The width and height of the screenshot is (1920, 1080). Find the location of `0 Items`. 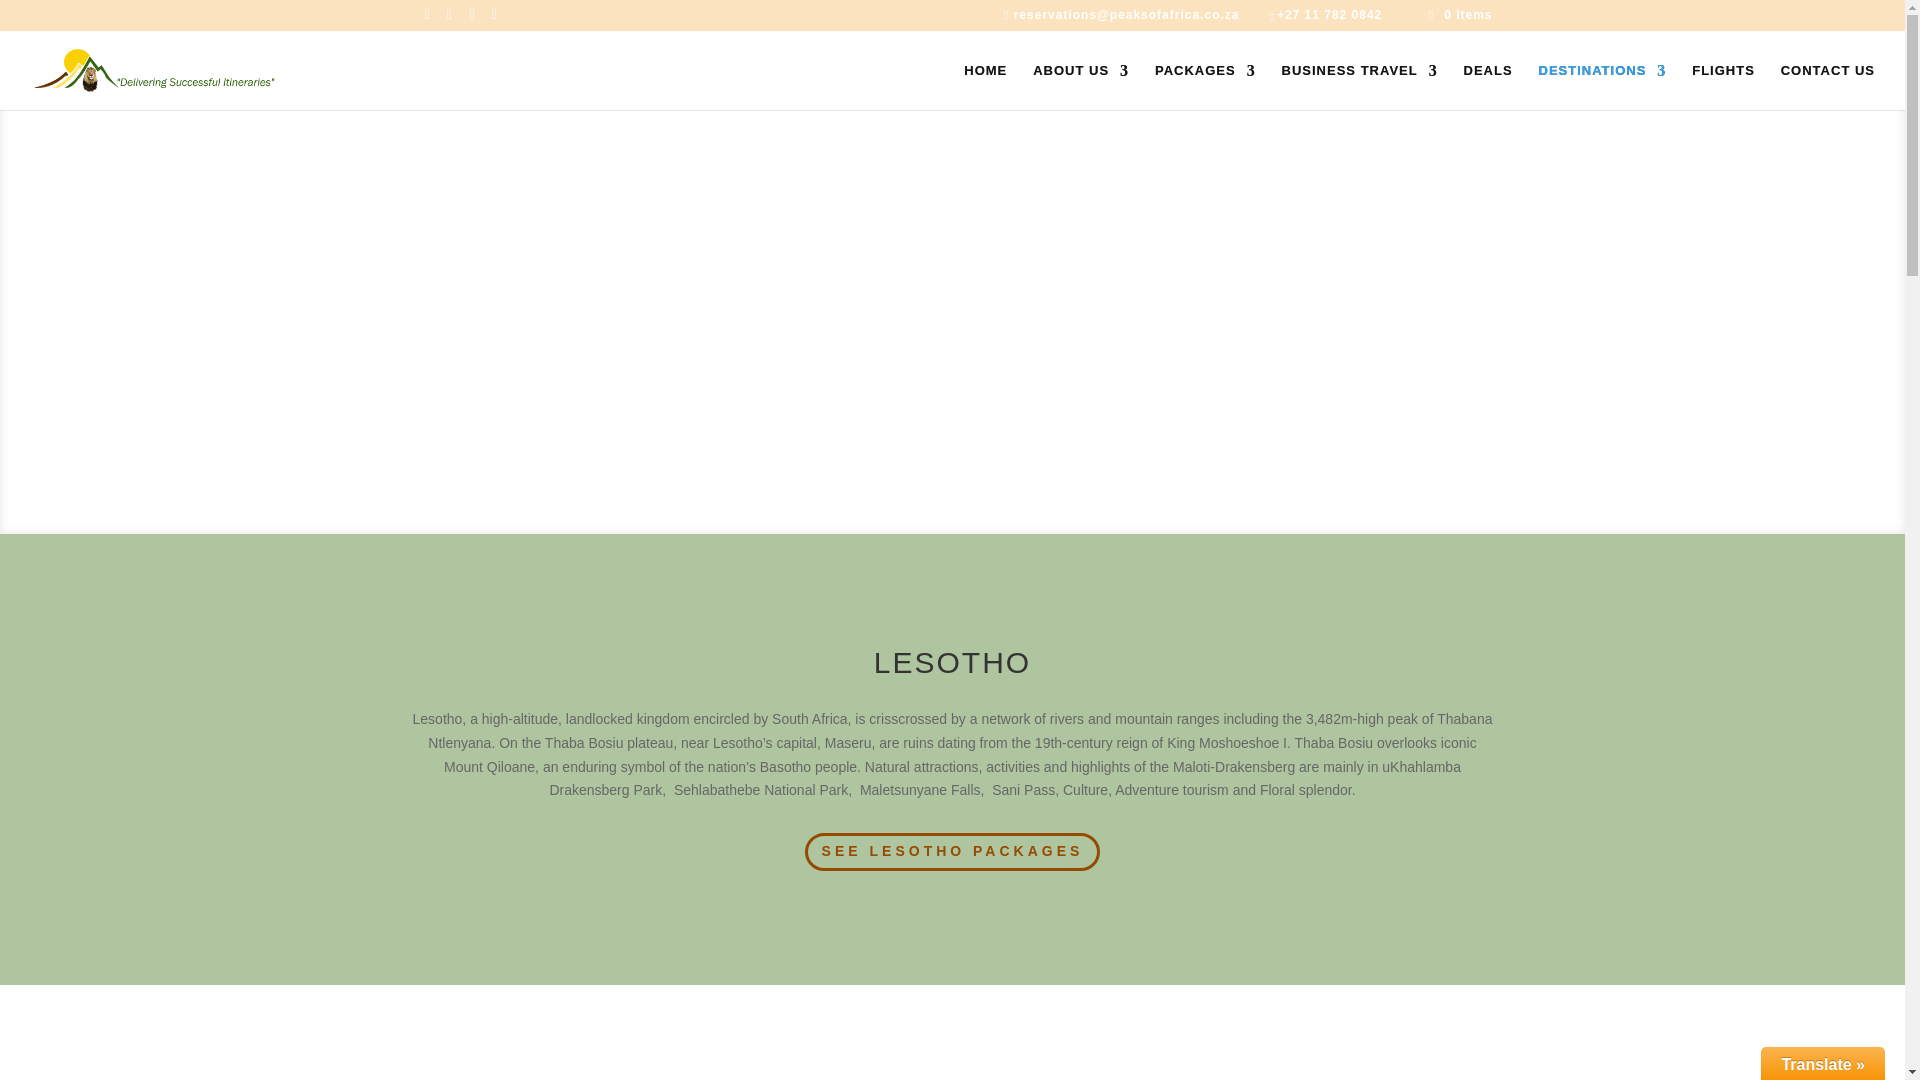

0 Items is located at coordinates (1460, 14).